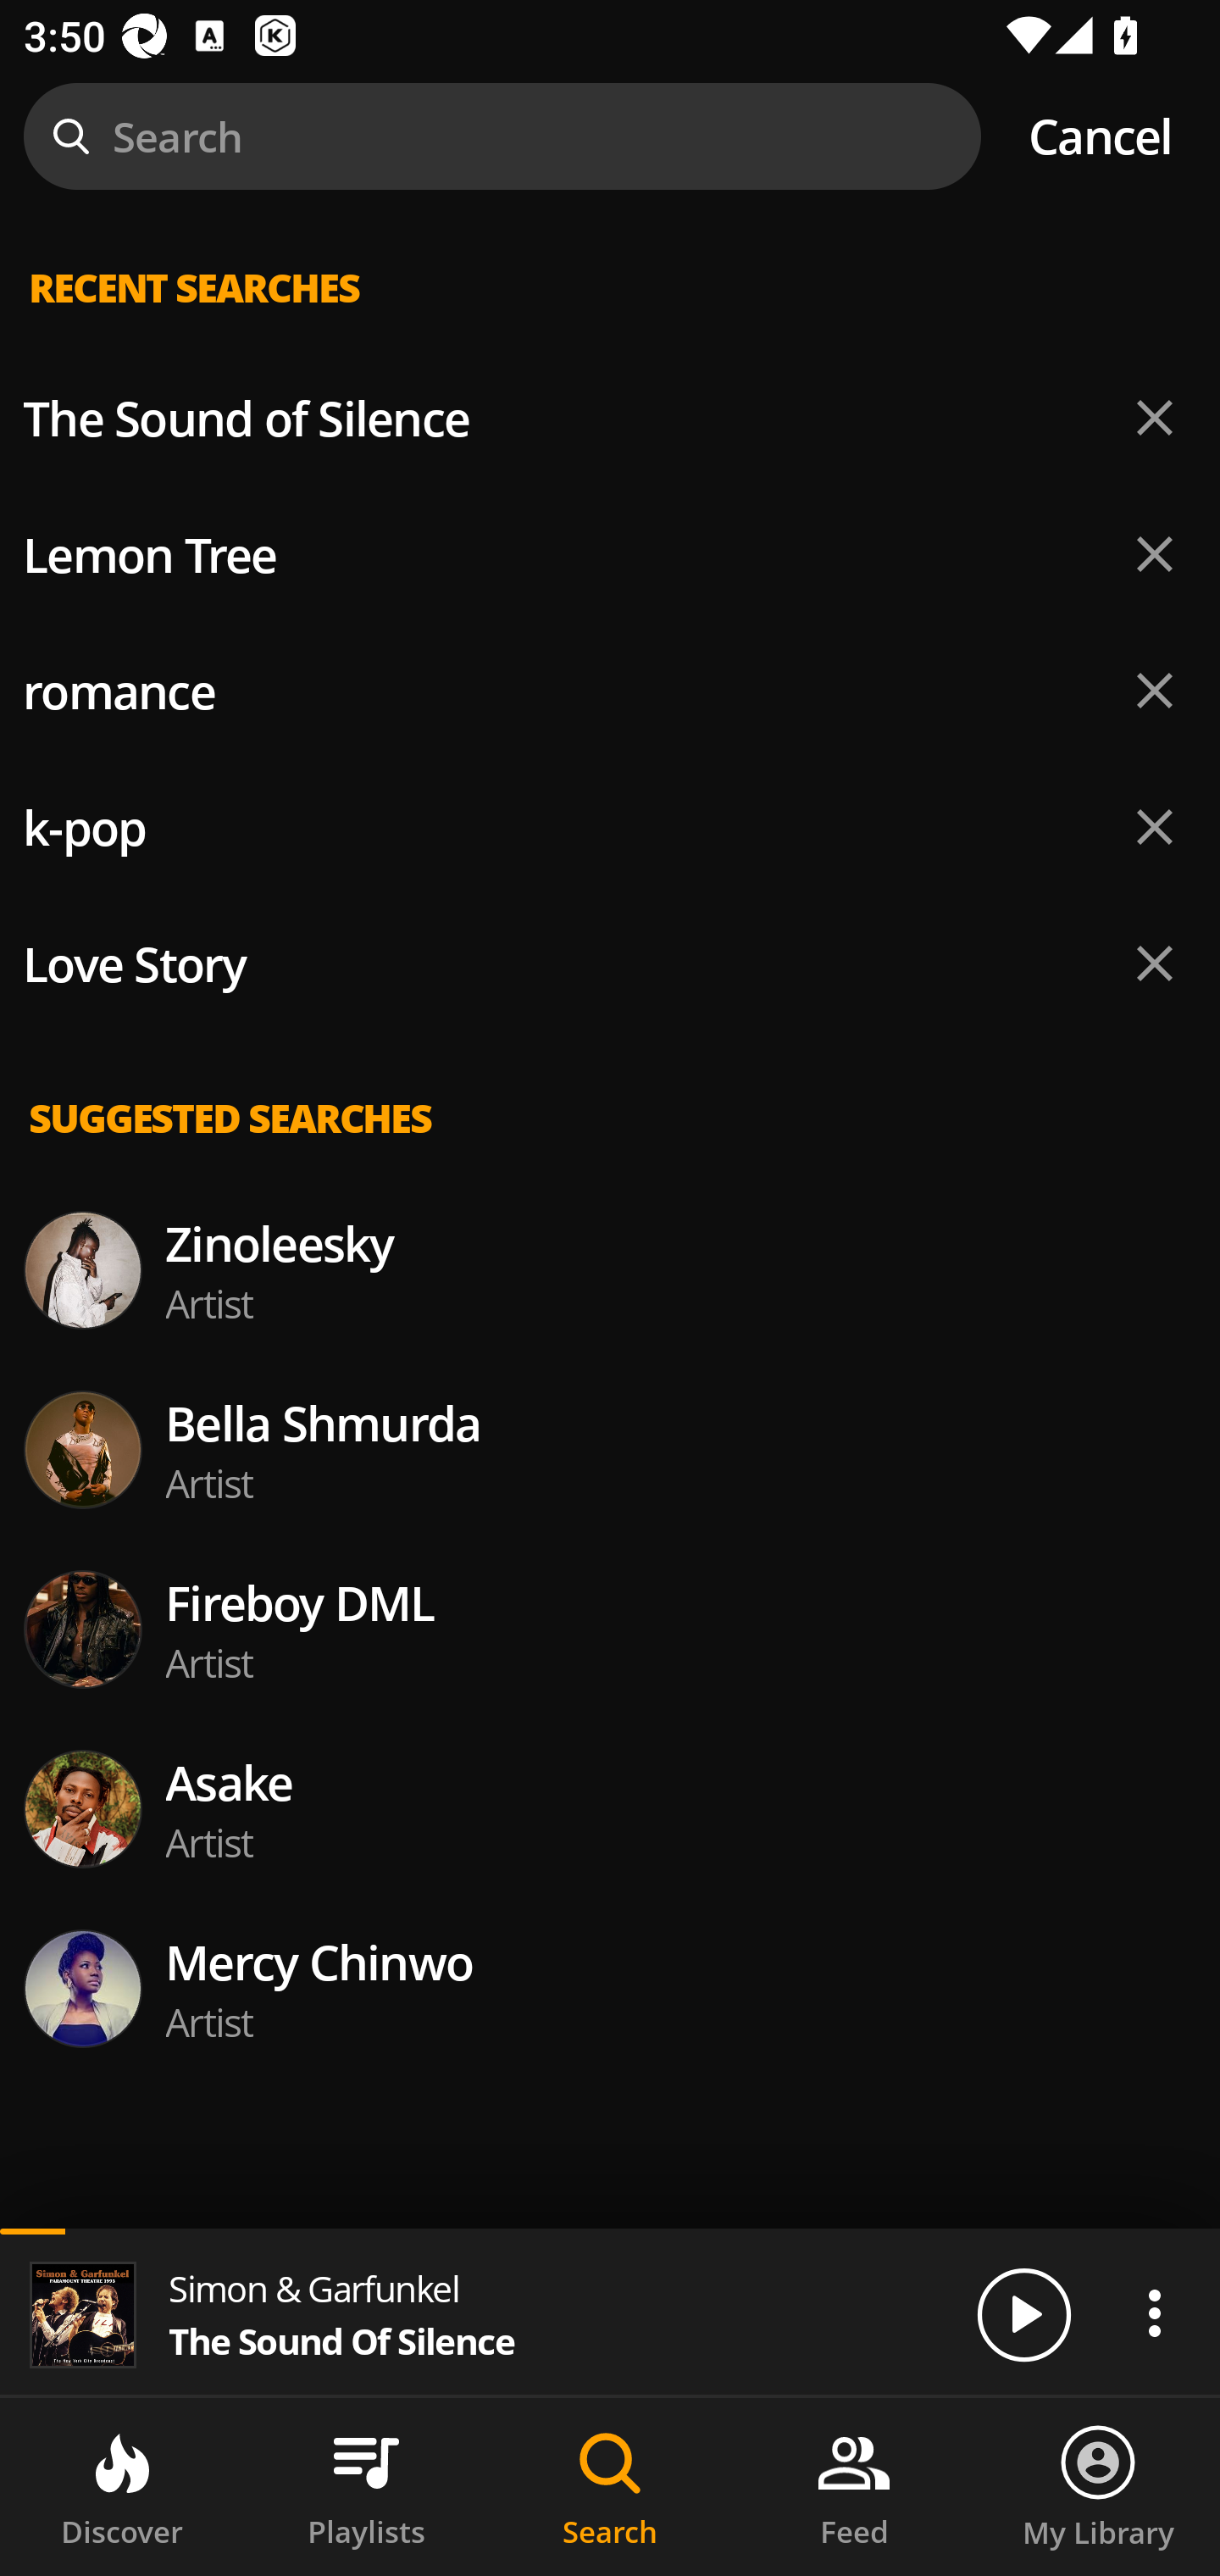  What do you see at coordinates (1154, 553) in the screenshot?
I see `Delete` at bounding box center [1154, 553].